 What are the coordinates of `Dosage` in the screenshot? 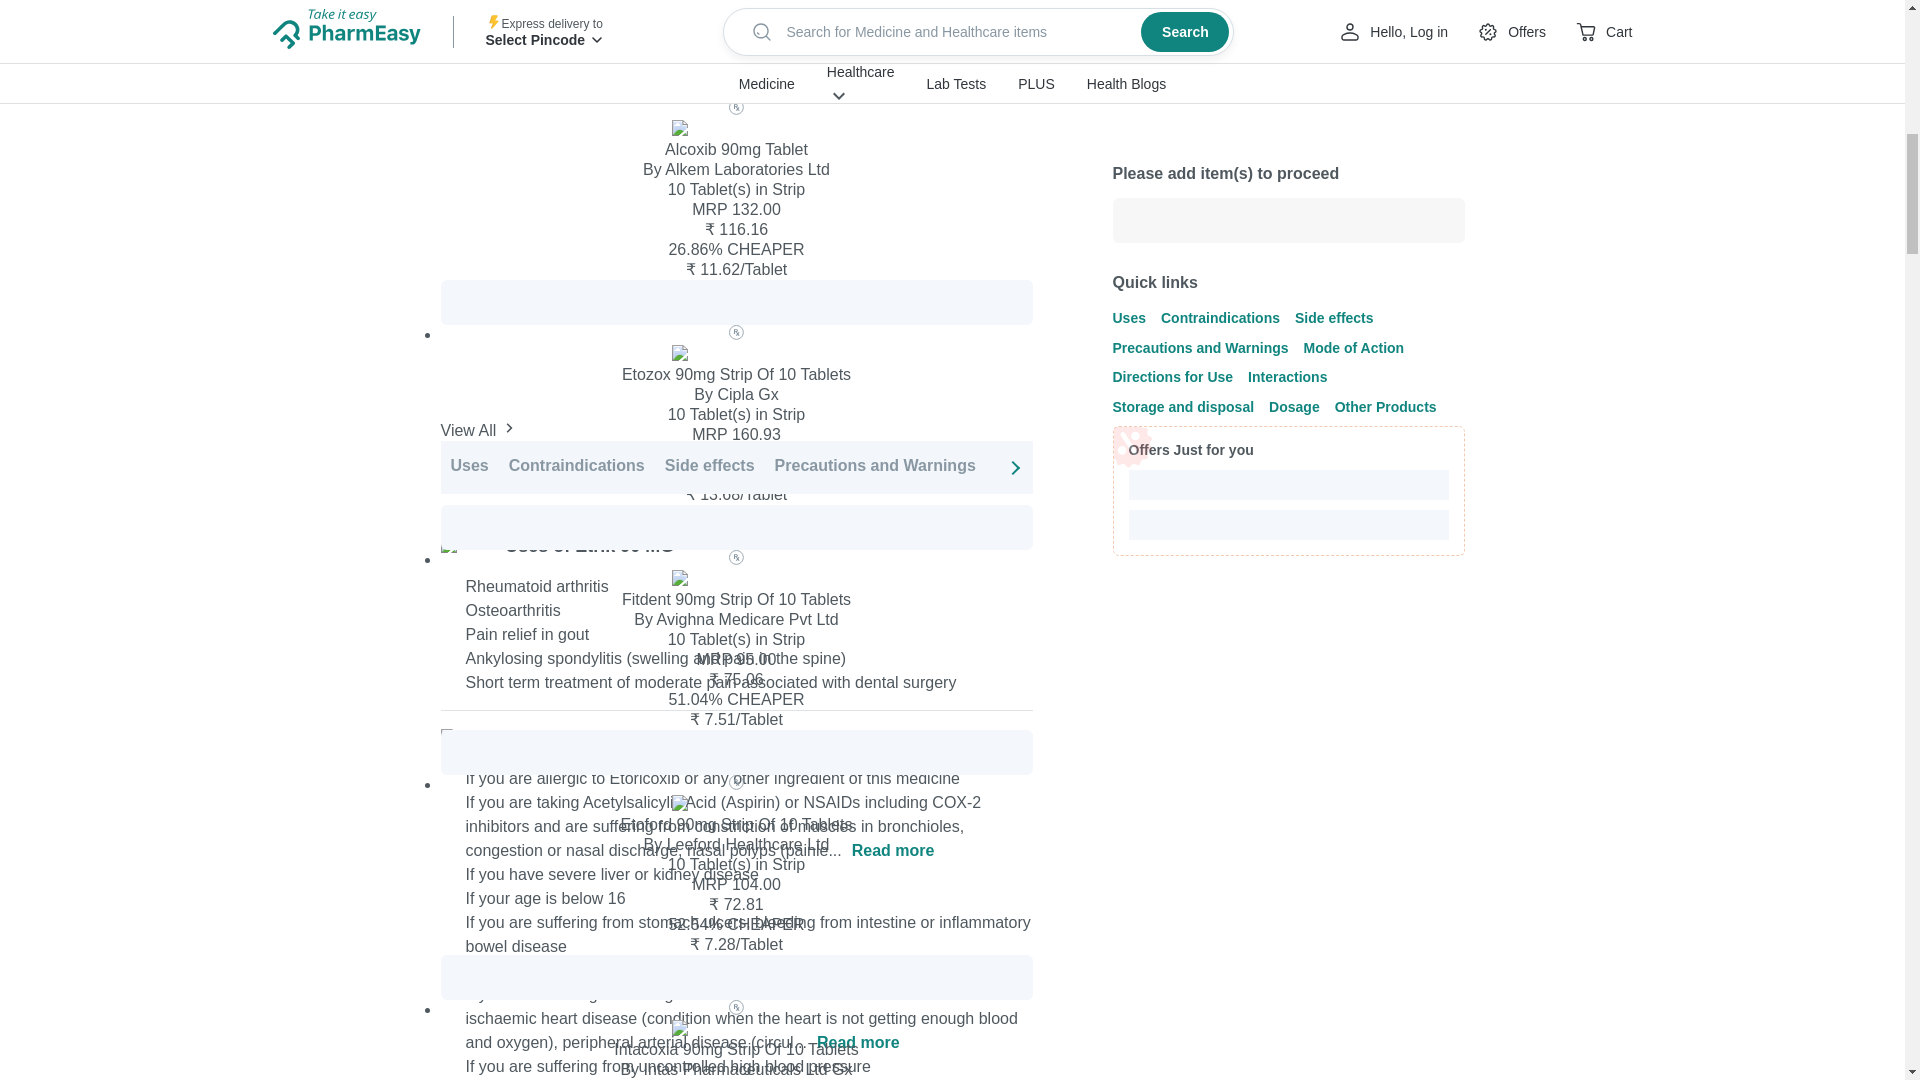 It's located at (1610, 466).